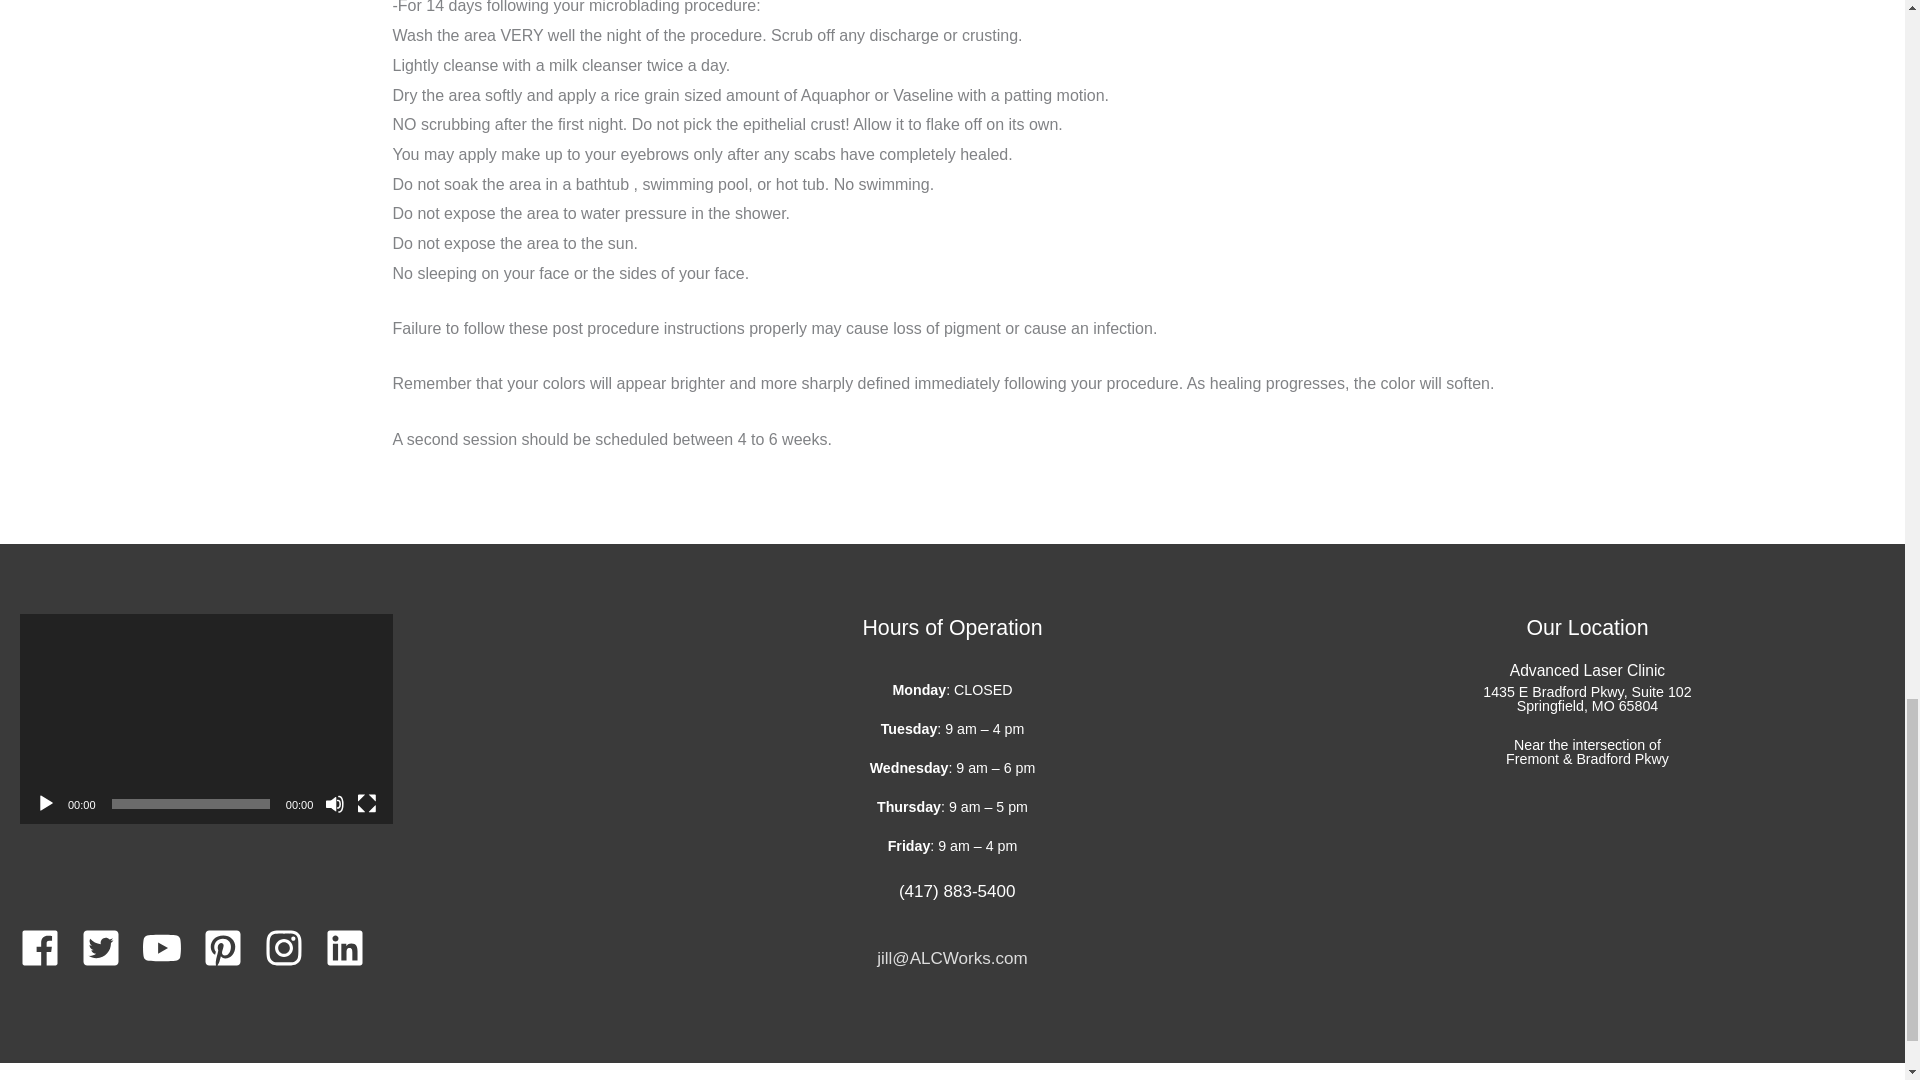 This screenshot has width=1920, height=1080. Describe the element at coordinates (366, 804) in the screenshot. I see `Fullscreen` at that location.